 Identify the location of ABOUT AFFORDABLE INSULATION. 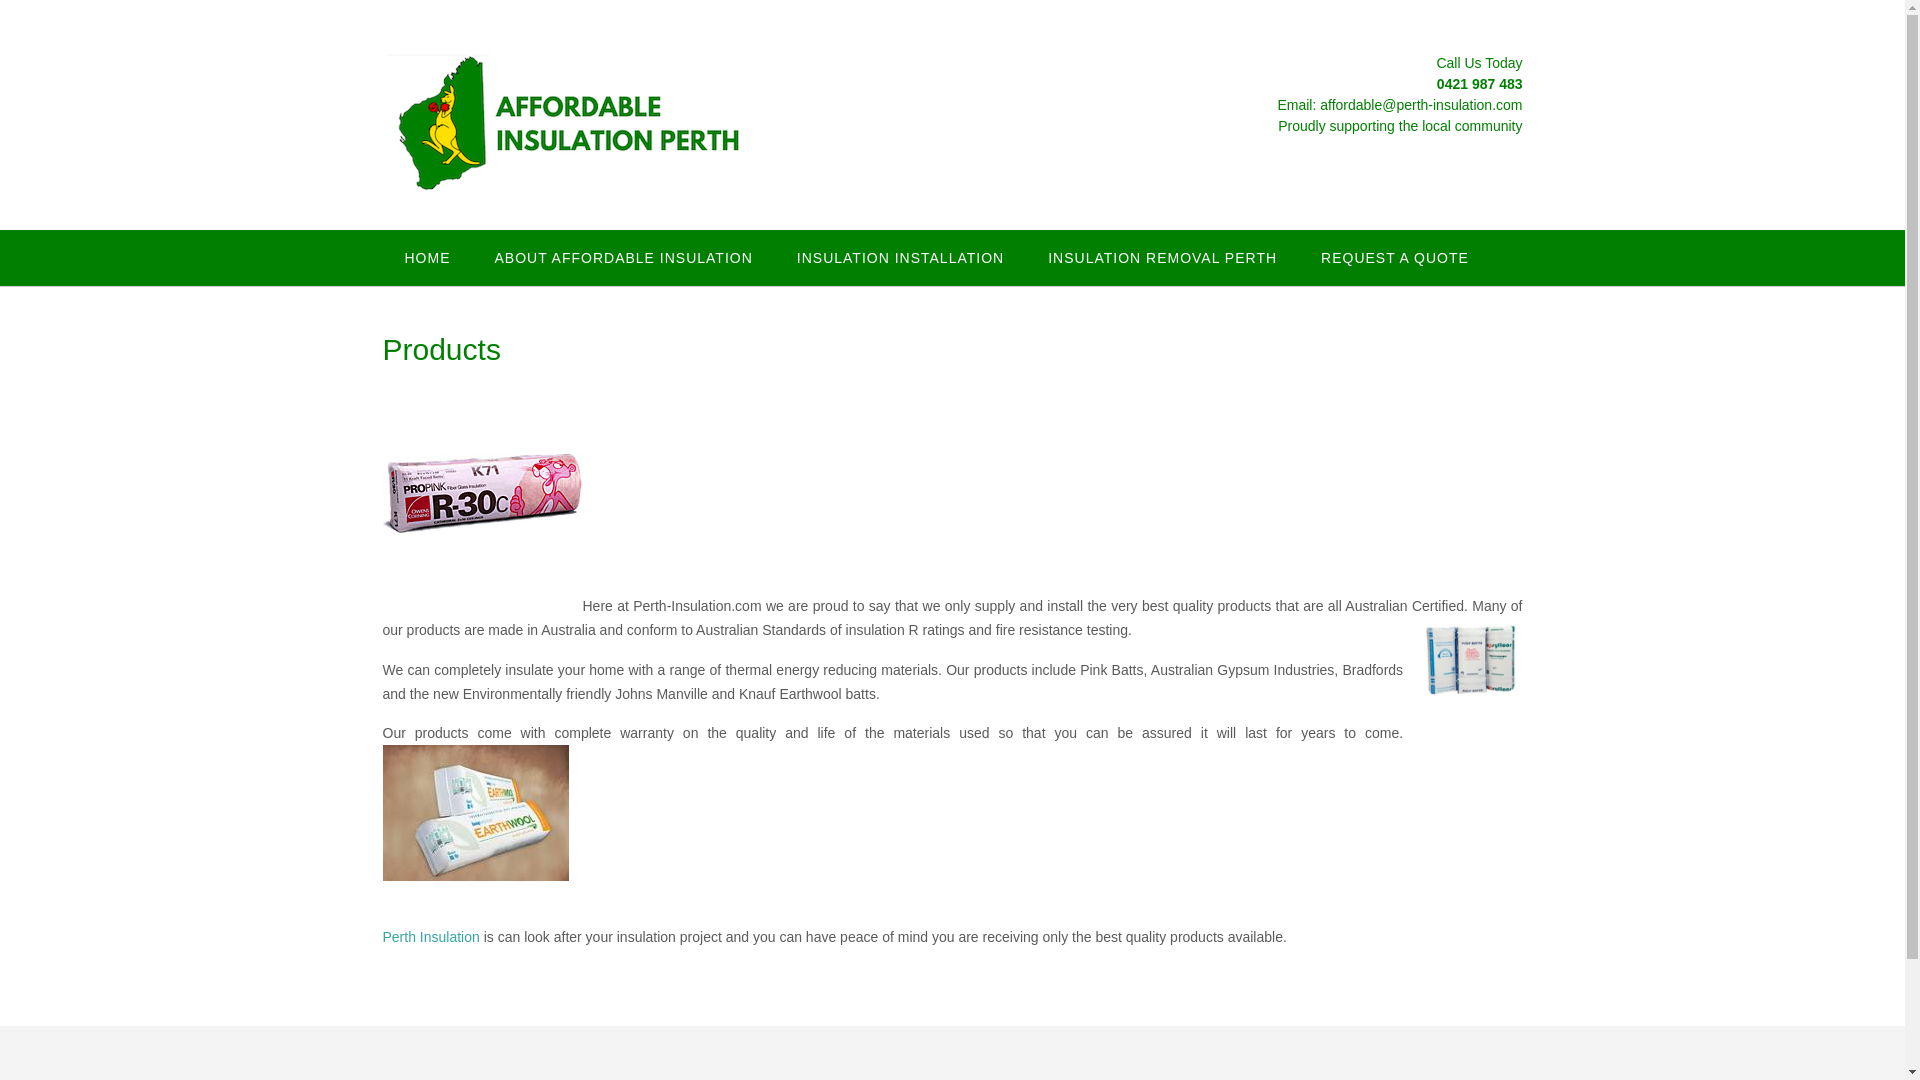
(622, 258).